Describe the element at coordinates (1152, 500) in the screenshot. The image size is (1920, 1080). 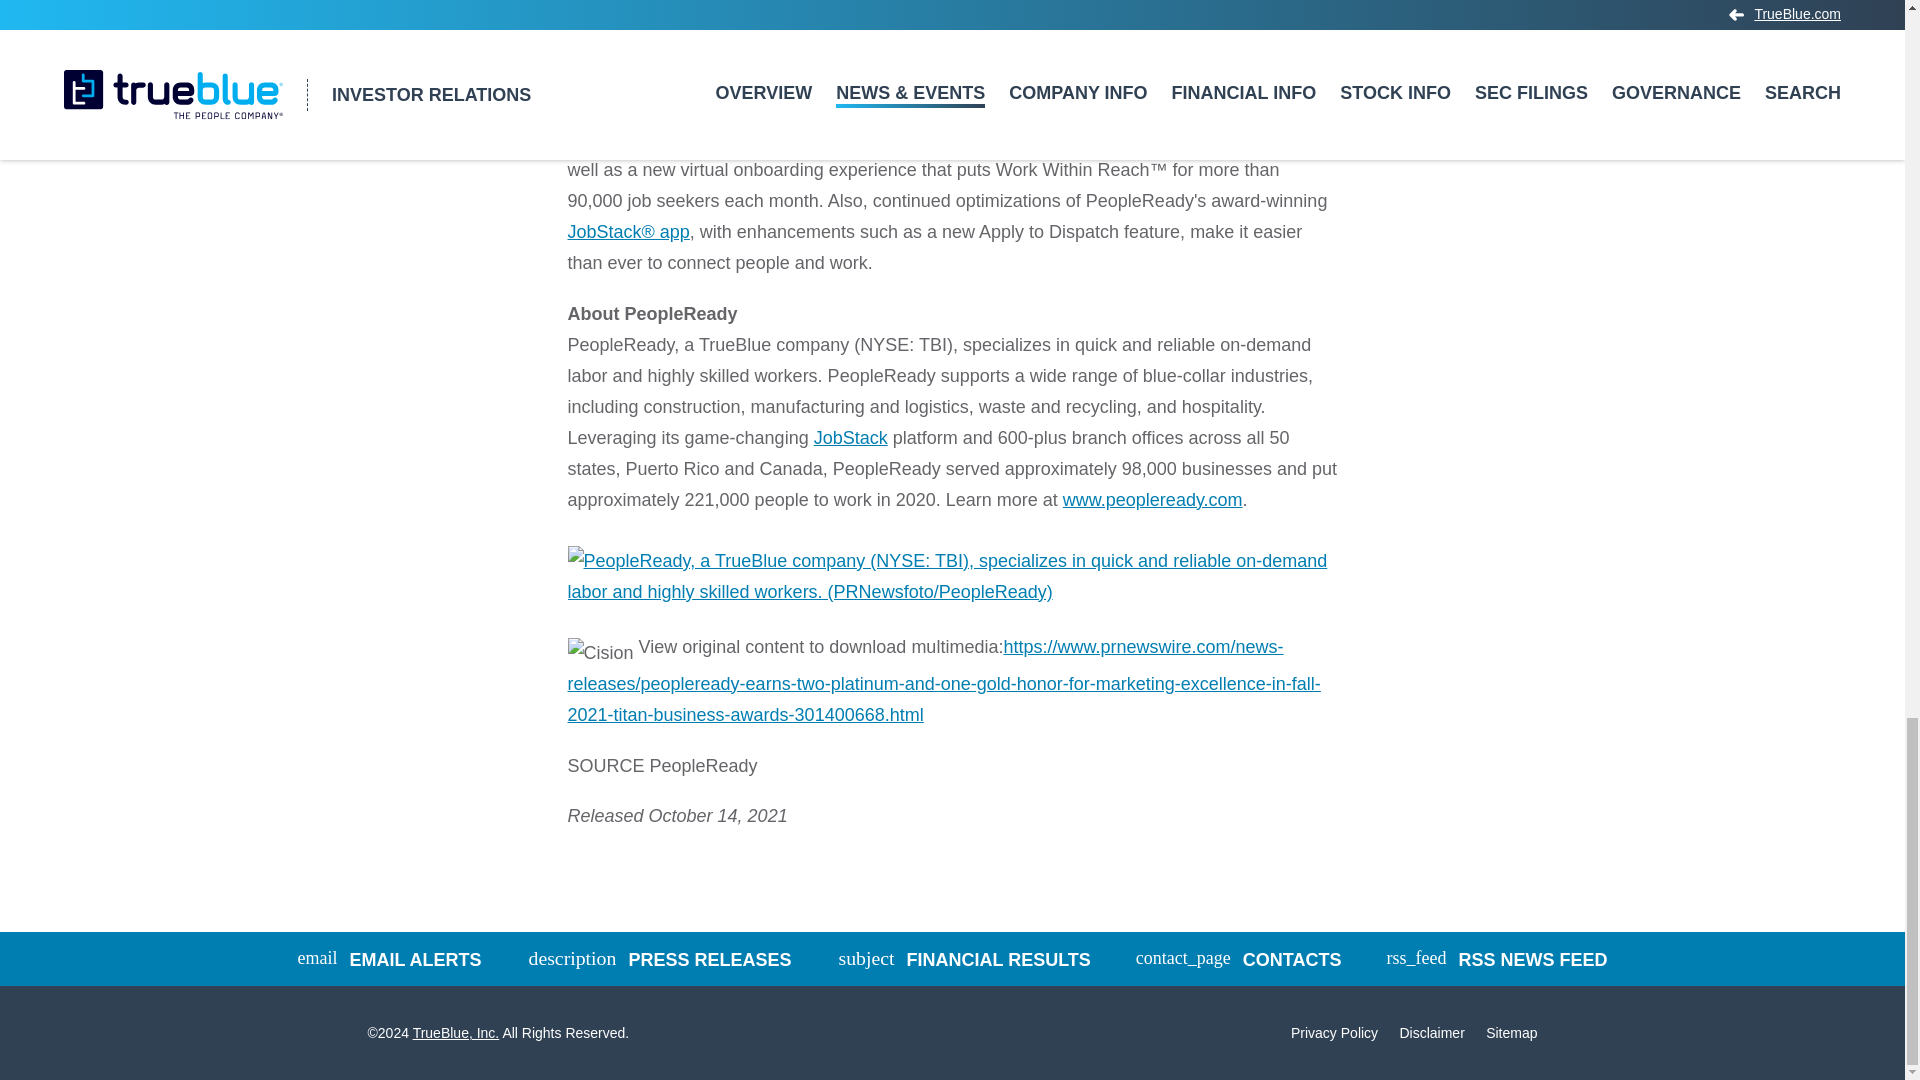
I see `Opens in a new window` at that location.